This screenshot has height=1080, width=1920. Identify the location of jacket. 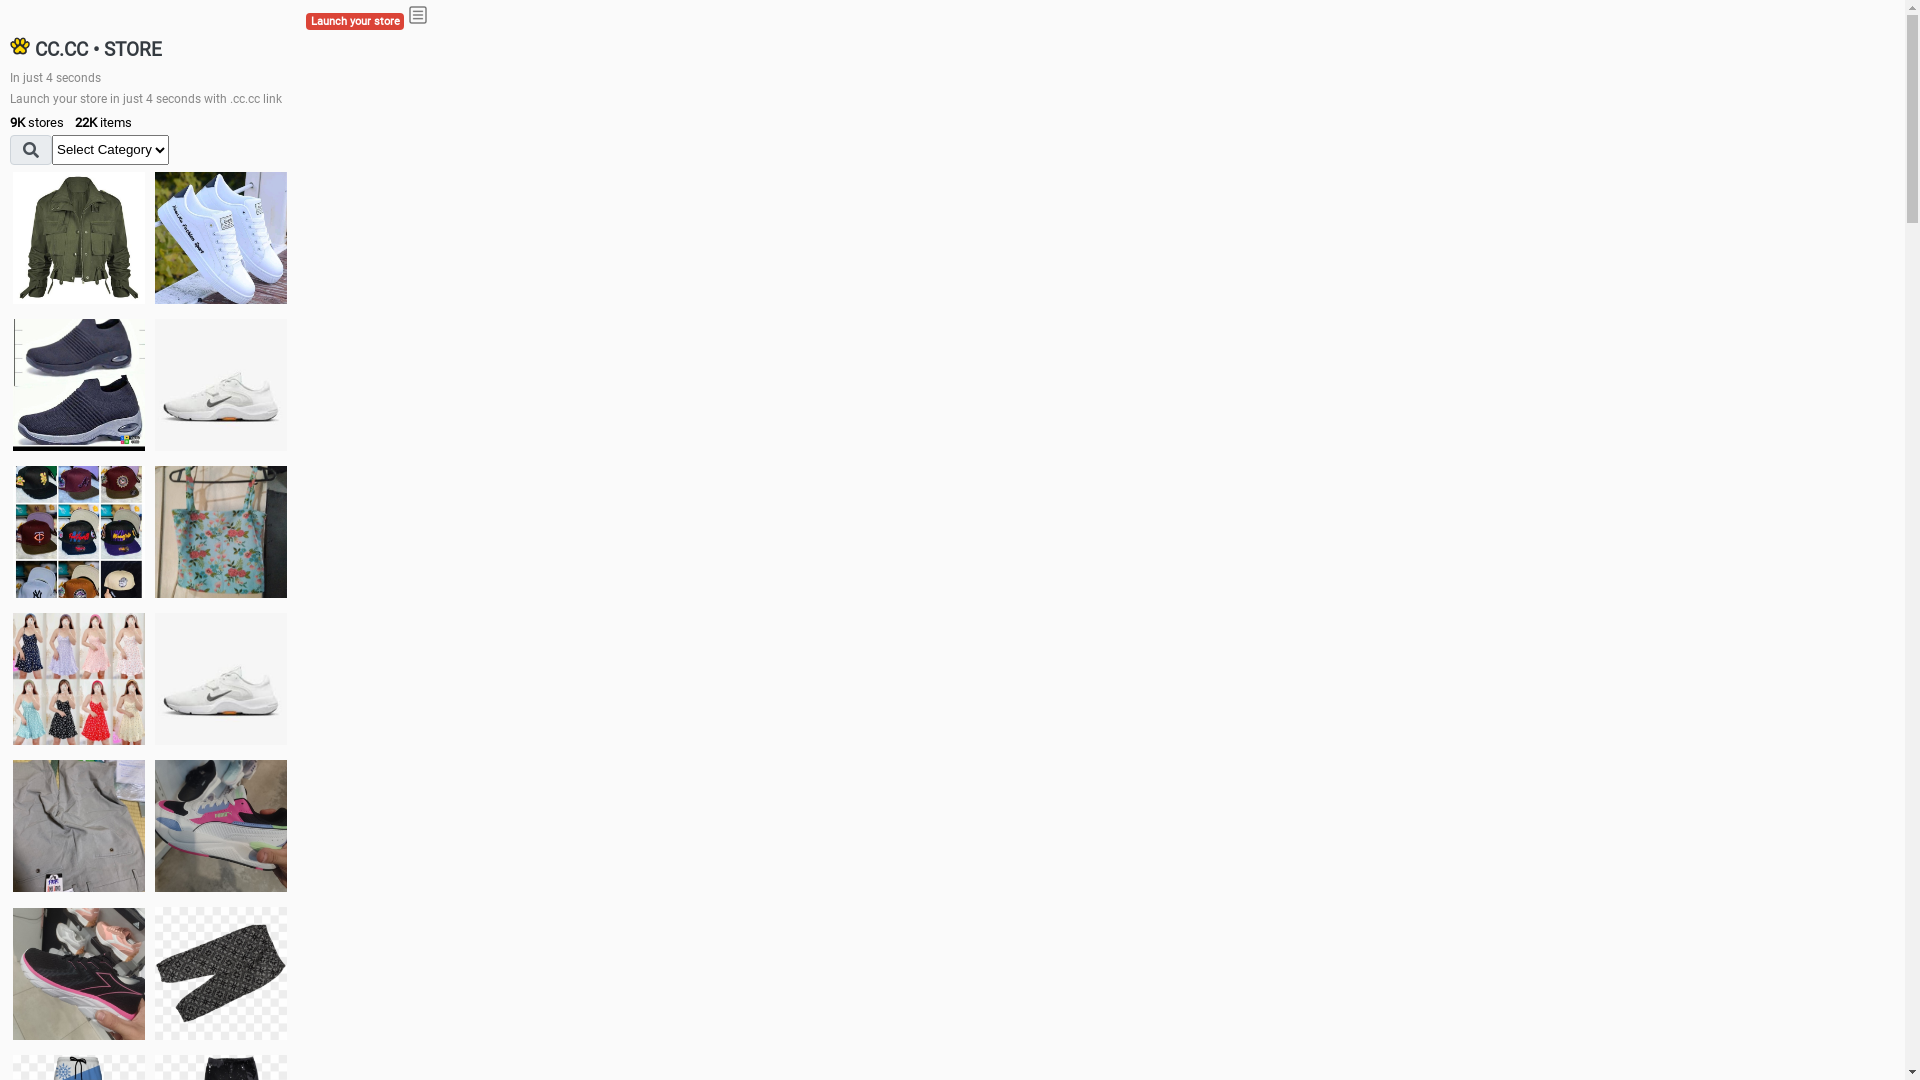
(79, 238).